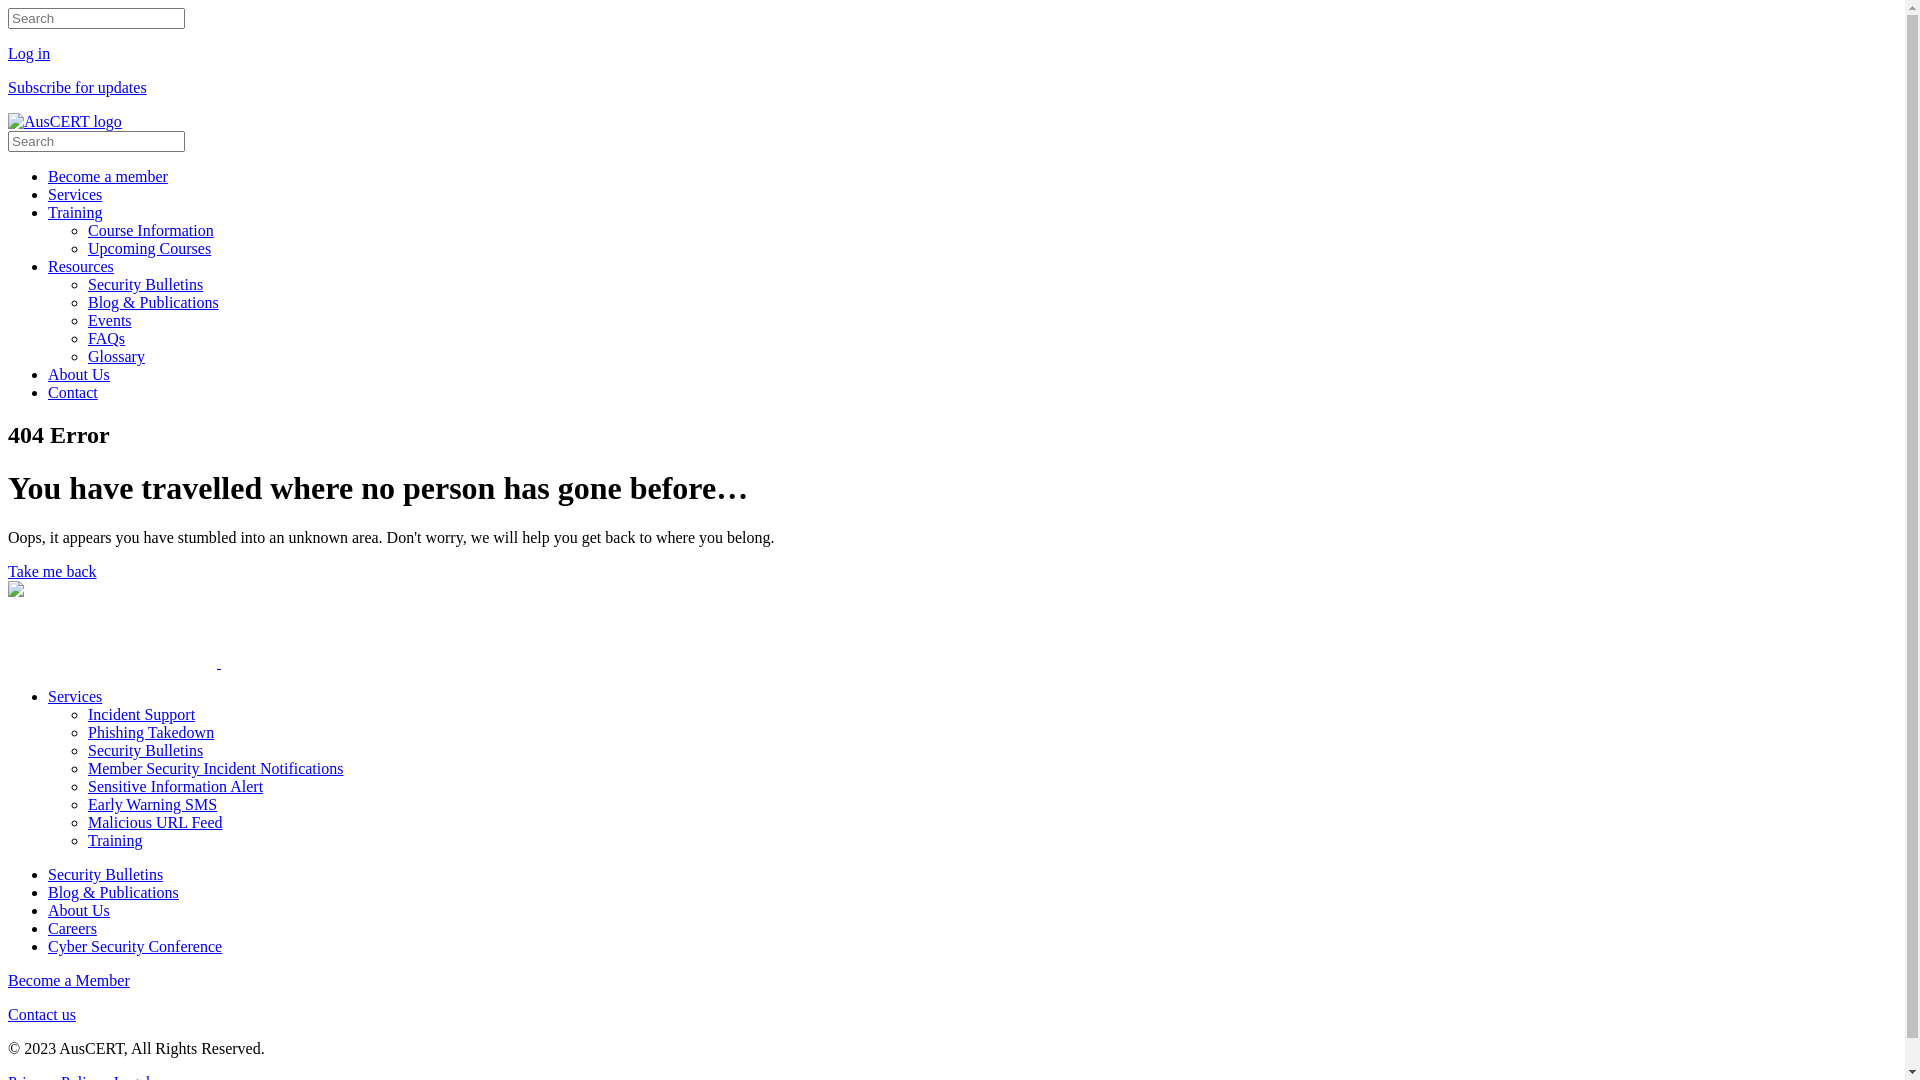  Describe the element at coordinates (72, 928) in the screenshot. I see `Careers` at that location.